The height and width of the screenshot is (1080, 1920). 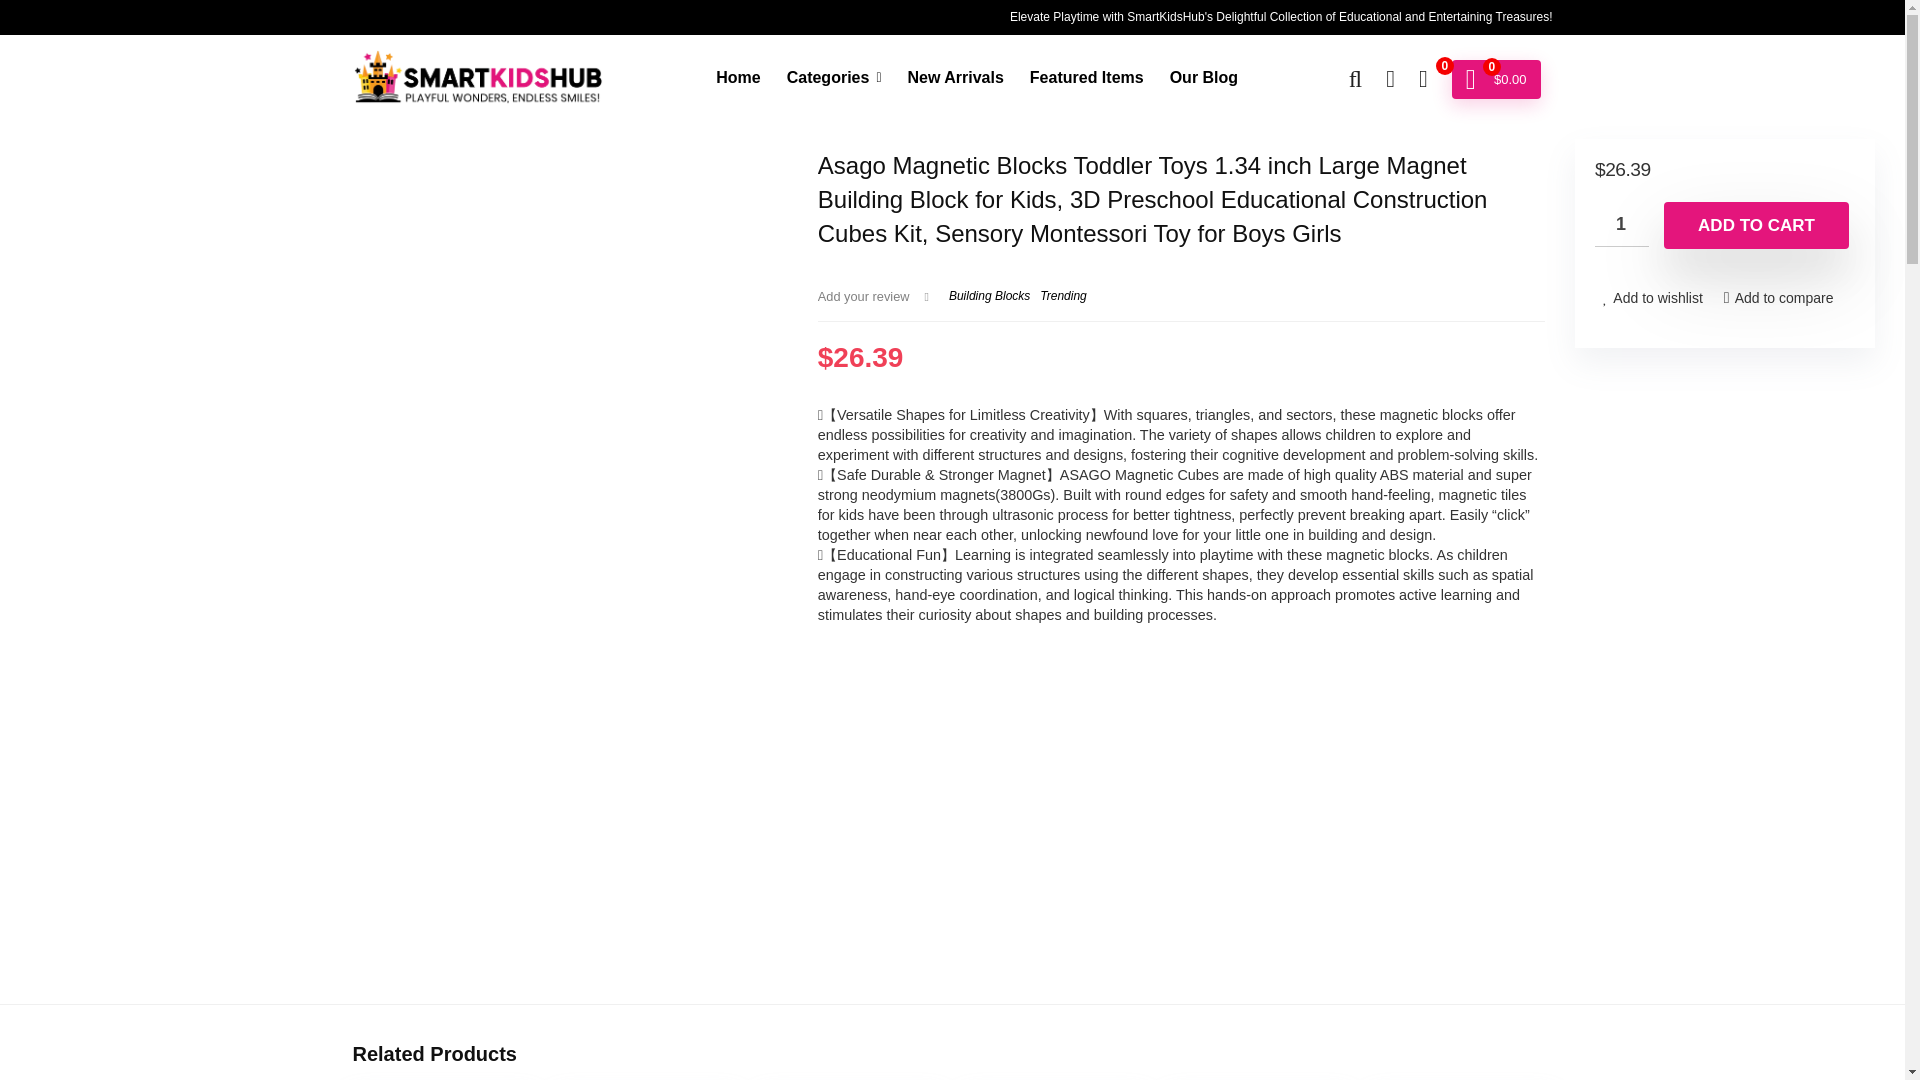 I want to click on Building Blocks, so click(x=988, y=296).